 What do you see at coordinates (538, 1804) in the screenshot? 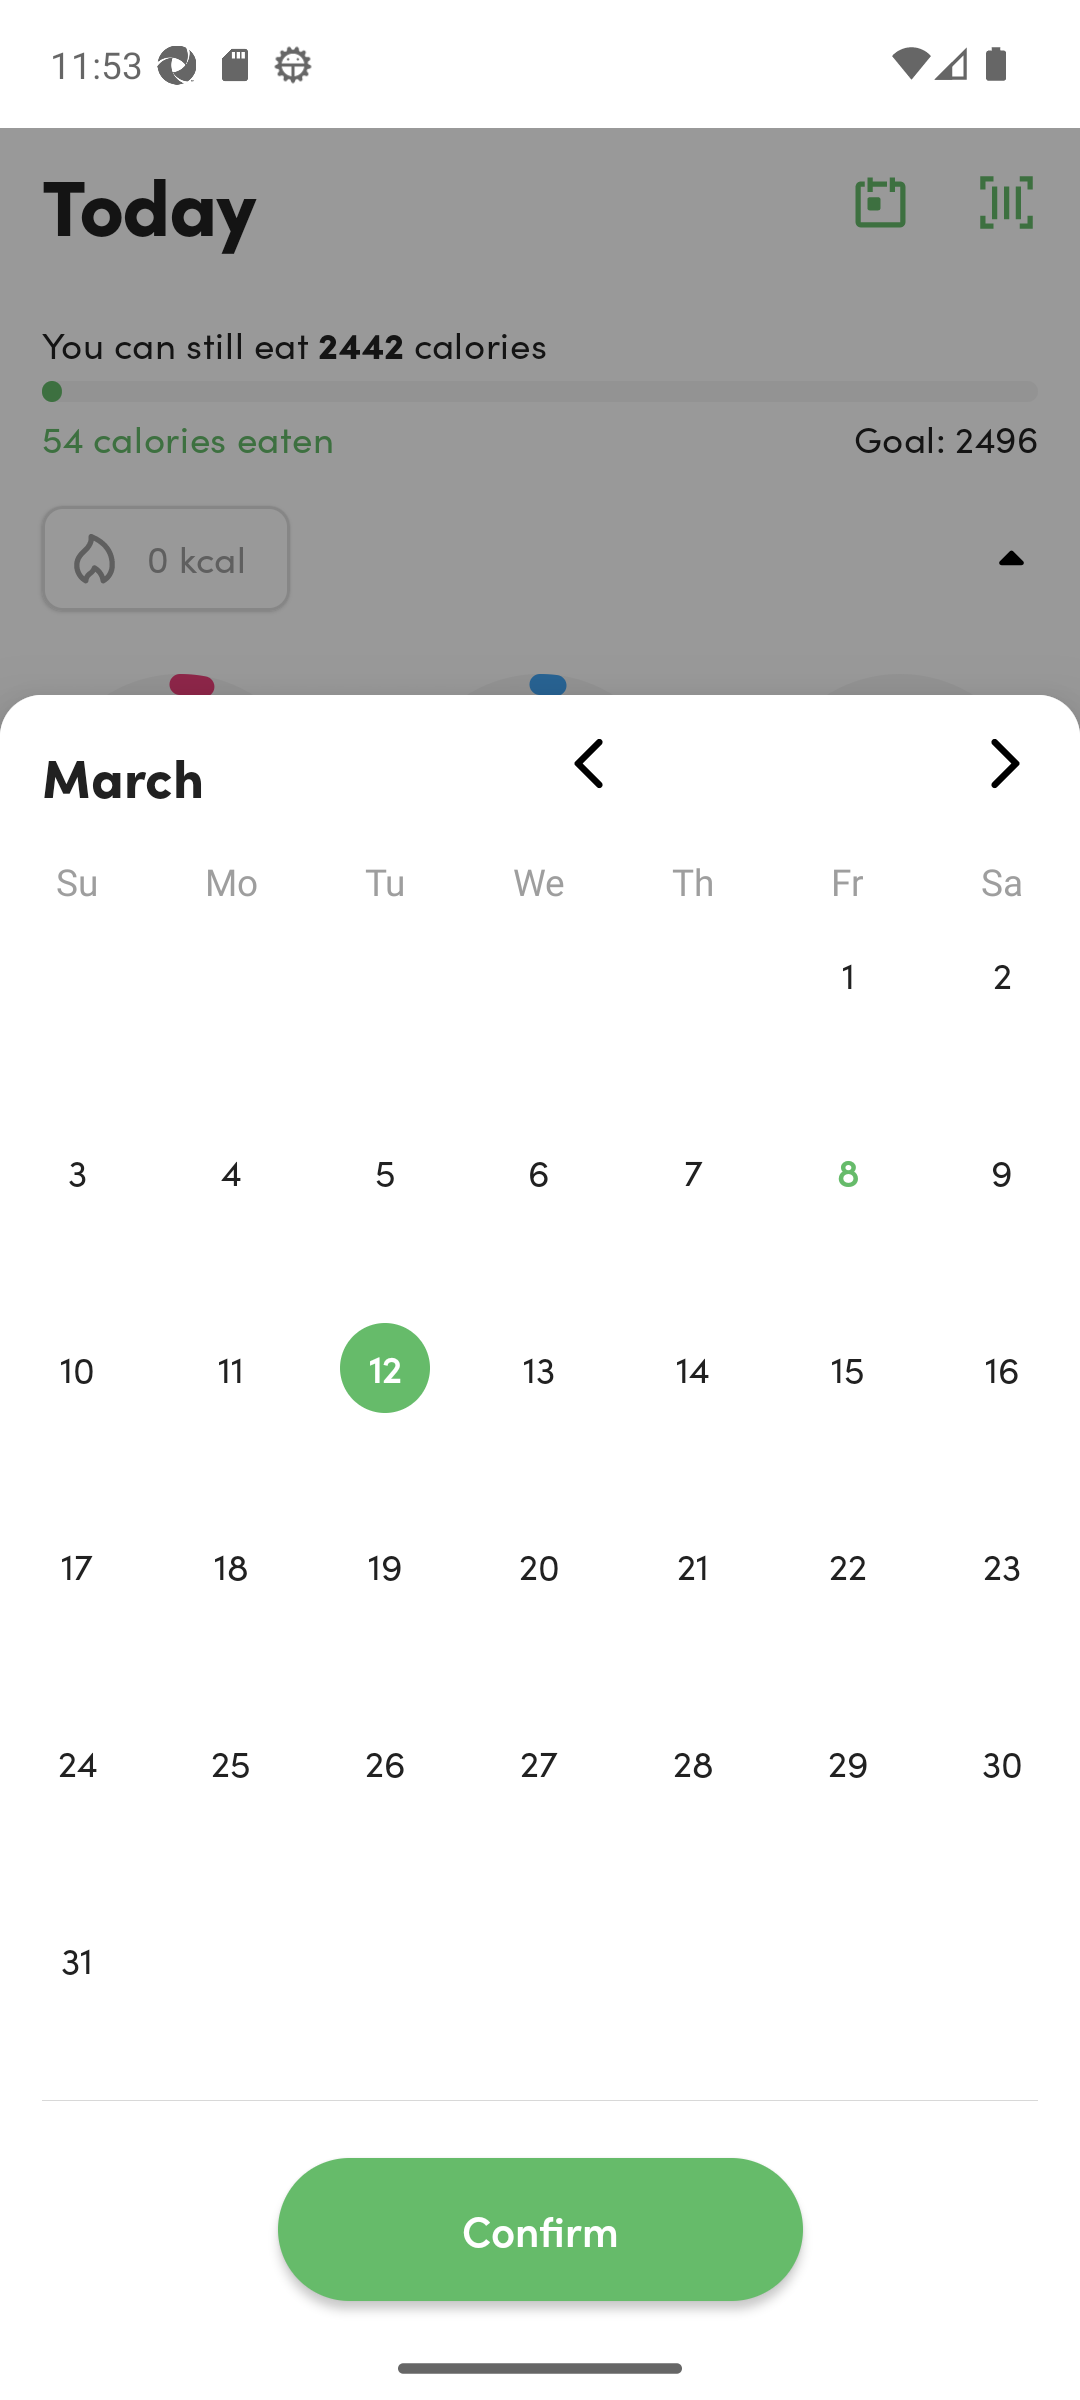
I see `27` at bounding box center [538, 1804].